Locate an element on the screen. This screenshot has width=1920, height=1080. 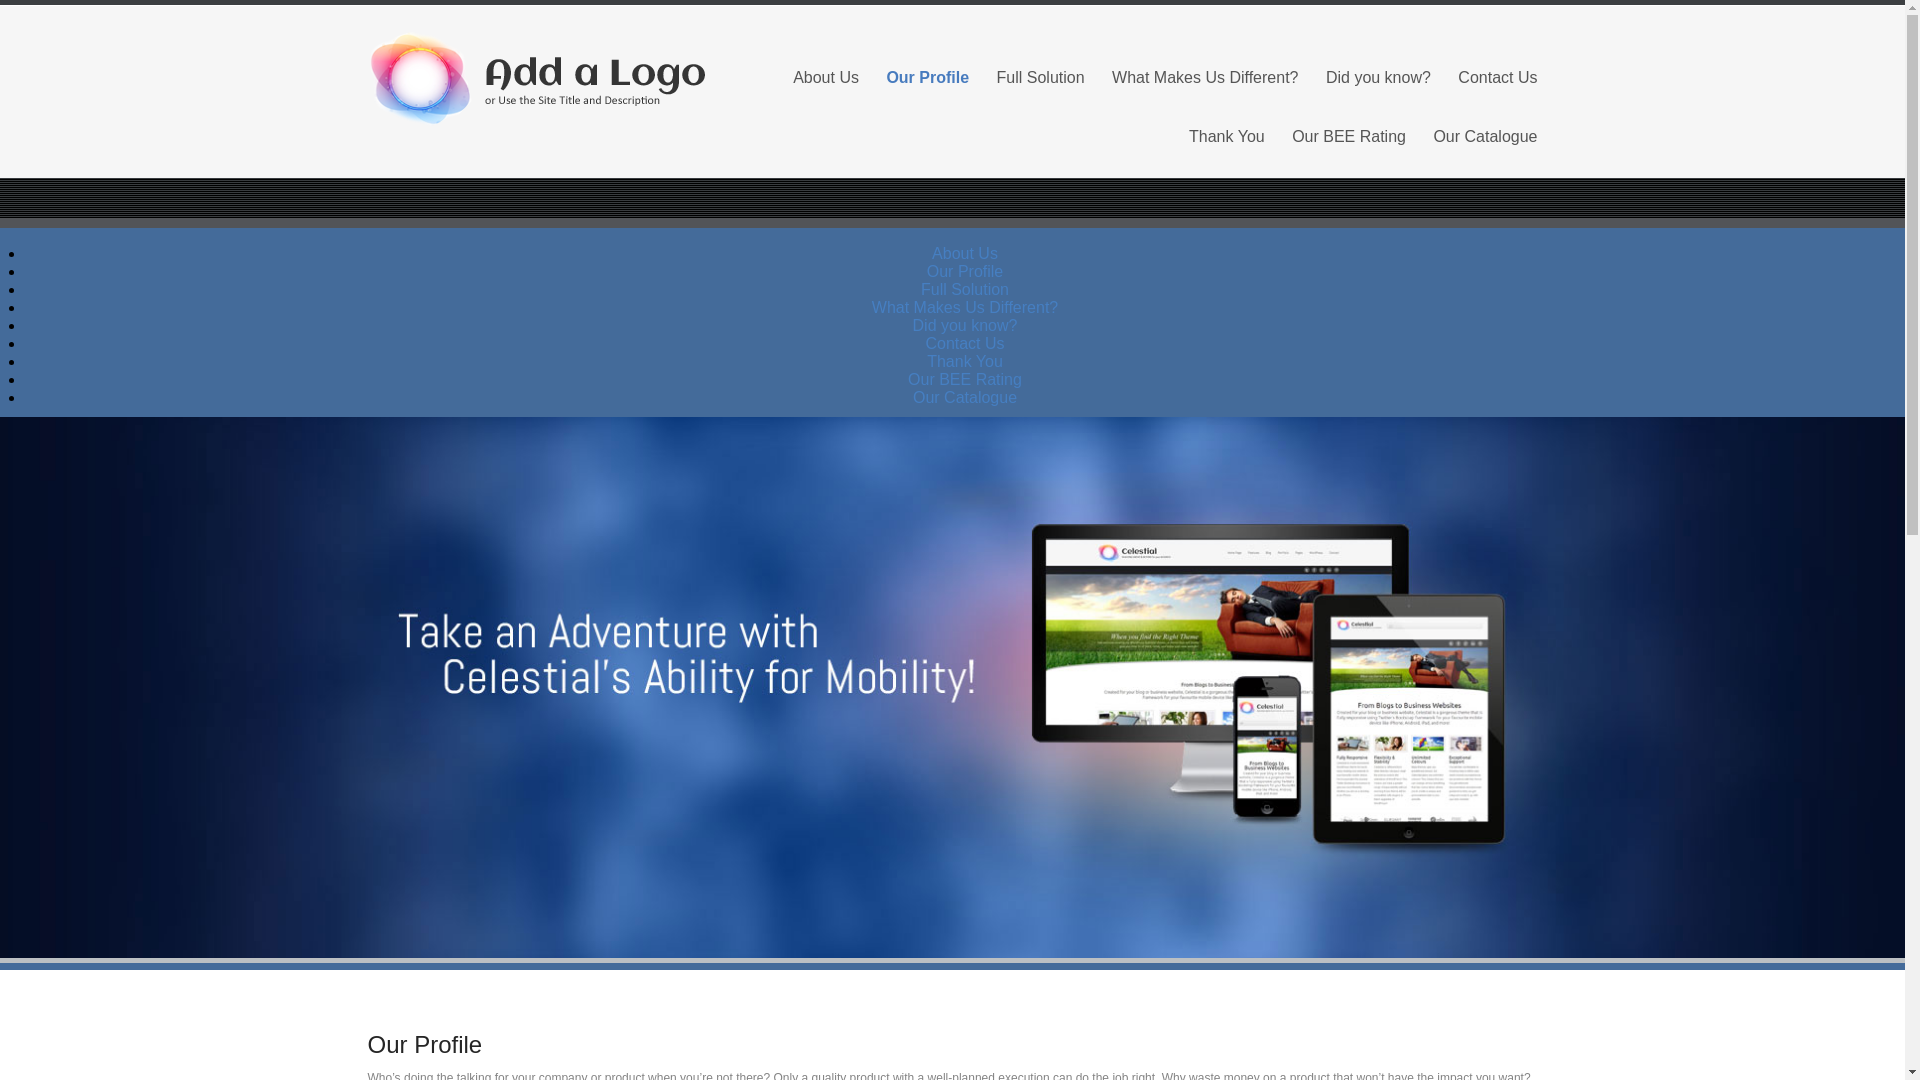
Did you know? is located at coordinates (1378, 76).